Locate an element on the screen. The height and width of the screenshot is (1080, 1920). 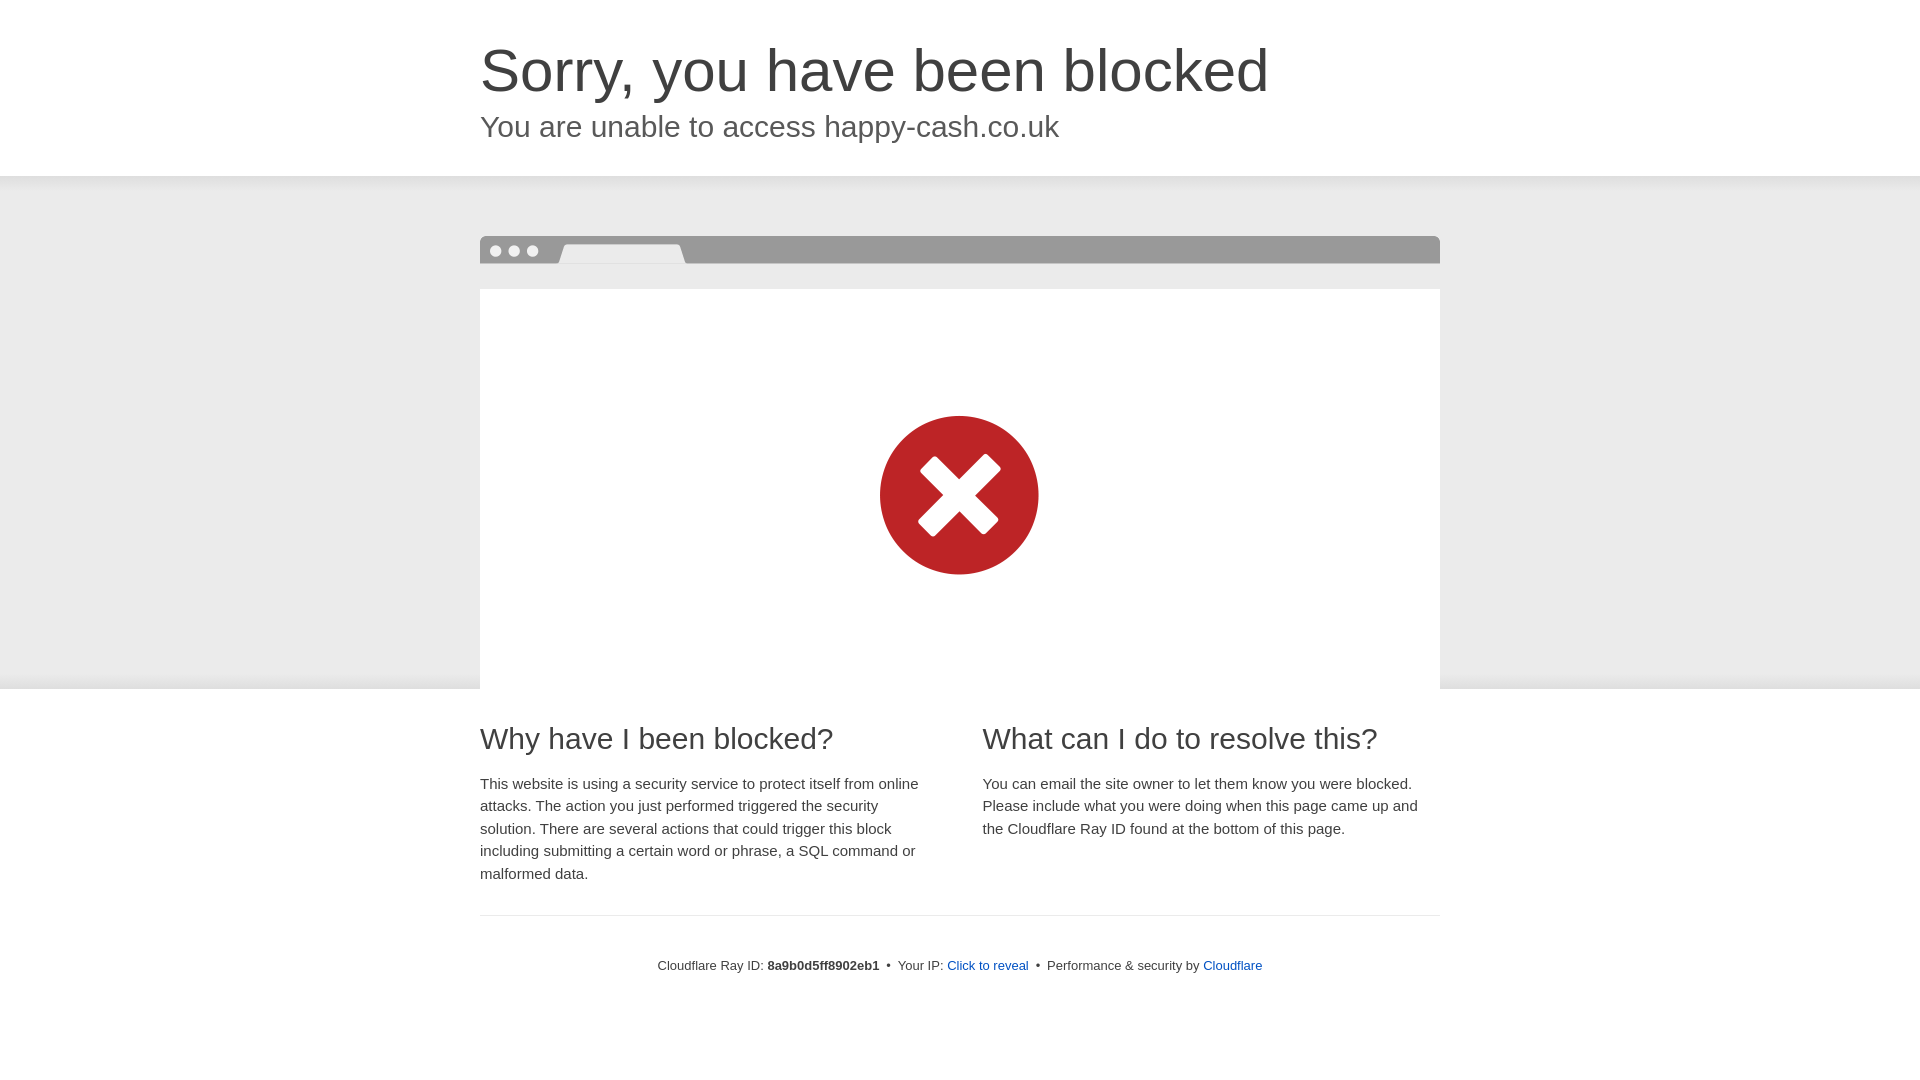
Cloudflare is located at coordinates (1232, 965).